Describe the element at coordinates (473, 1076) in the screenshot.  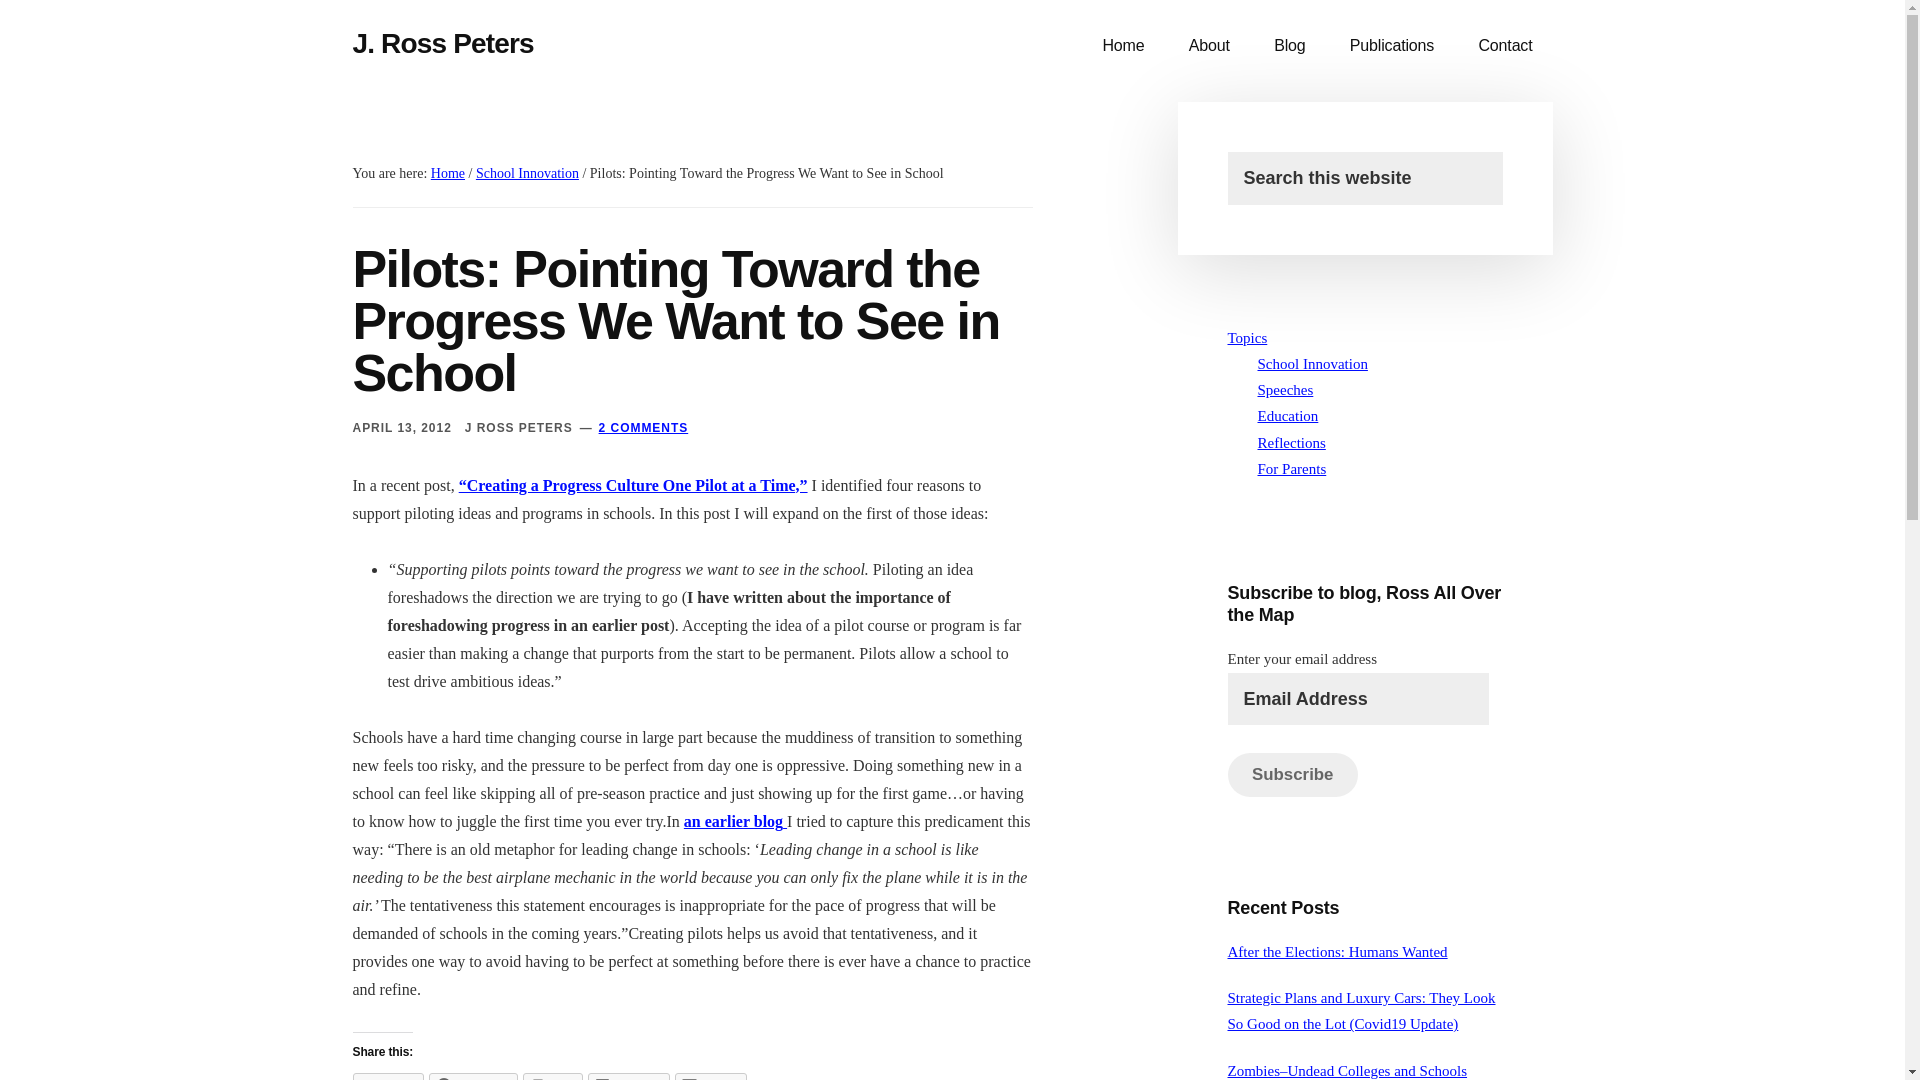
I see `Facebook` at that location.